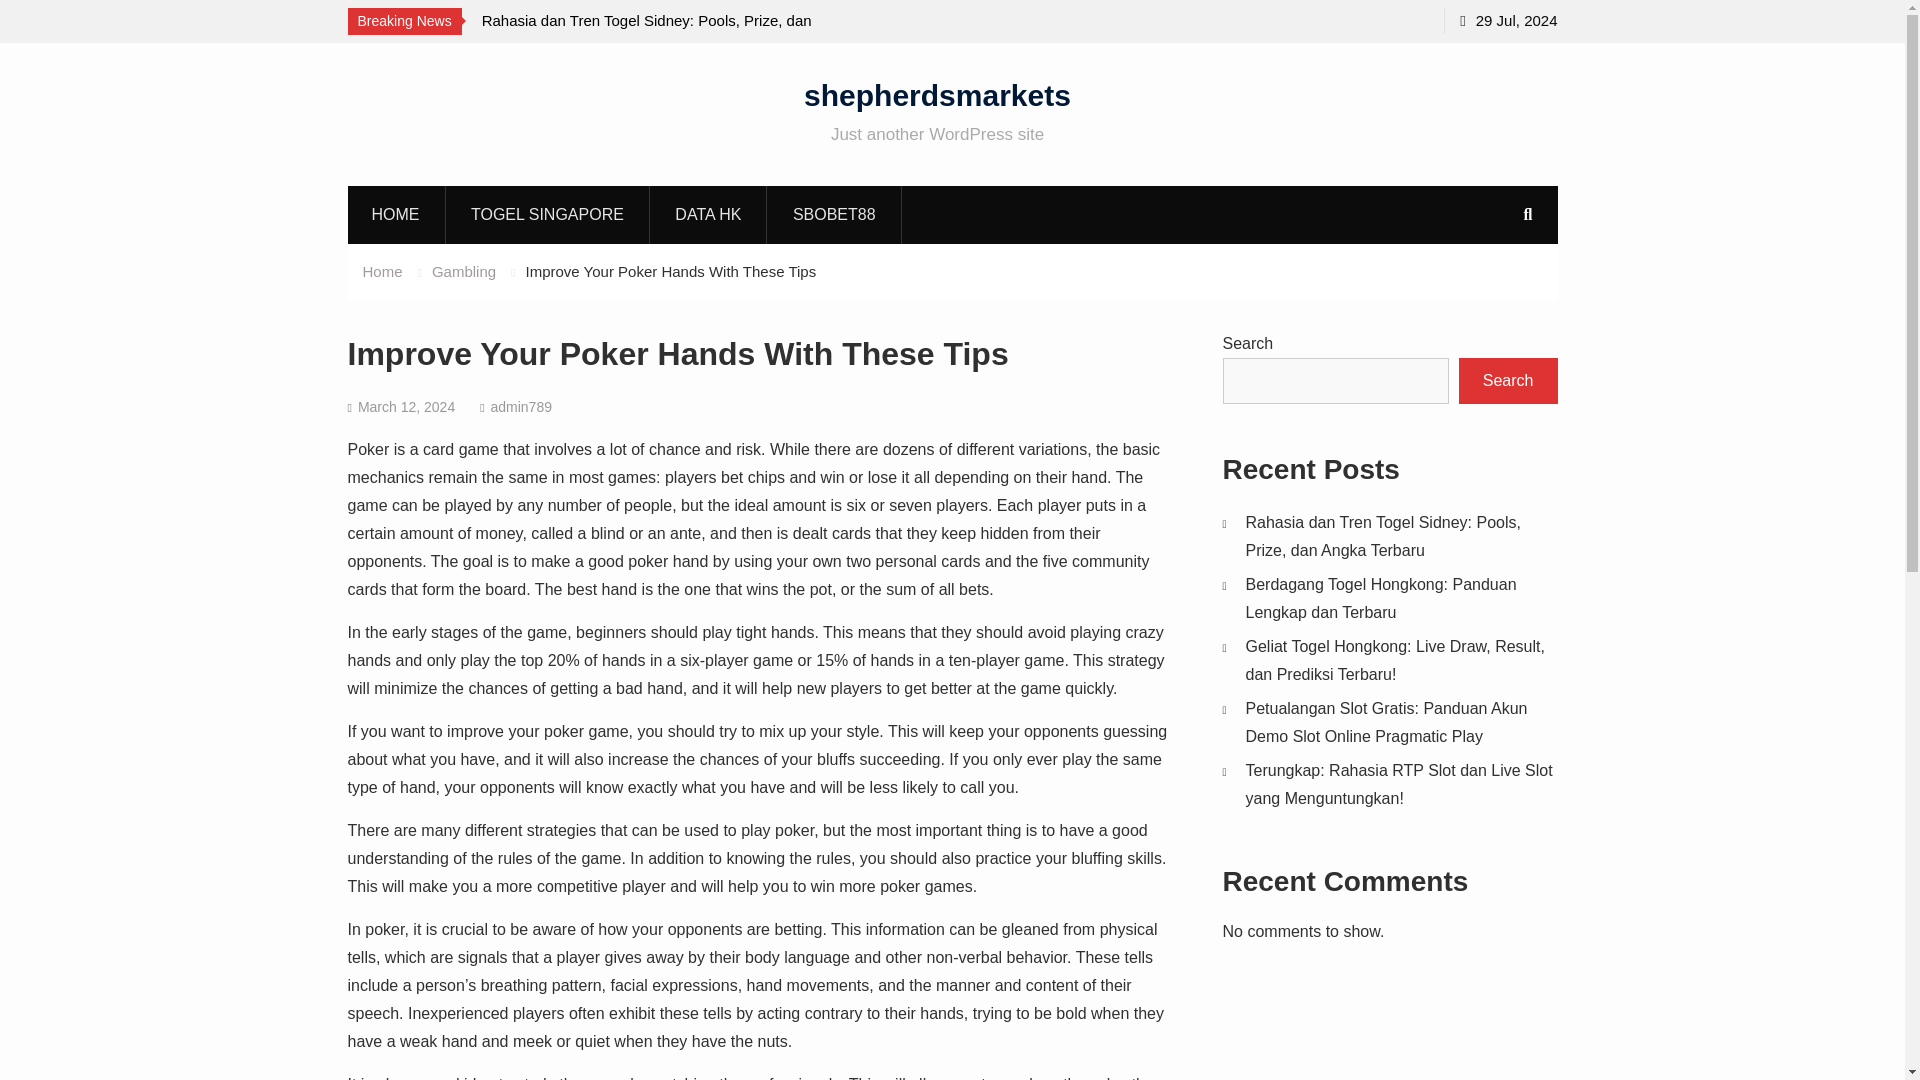  What do you see at coordinates (1381, 598) in the screenshot?
I see `Berdagang Togel Hongkong: Panduan Lengkap dan Terbaru` at bounding box center [1381, 598].